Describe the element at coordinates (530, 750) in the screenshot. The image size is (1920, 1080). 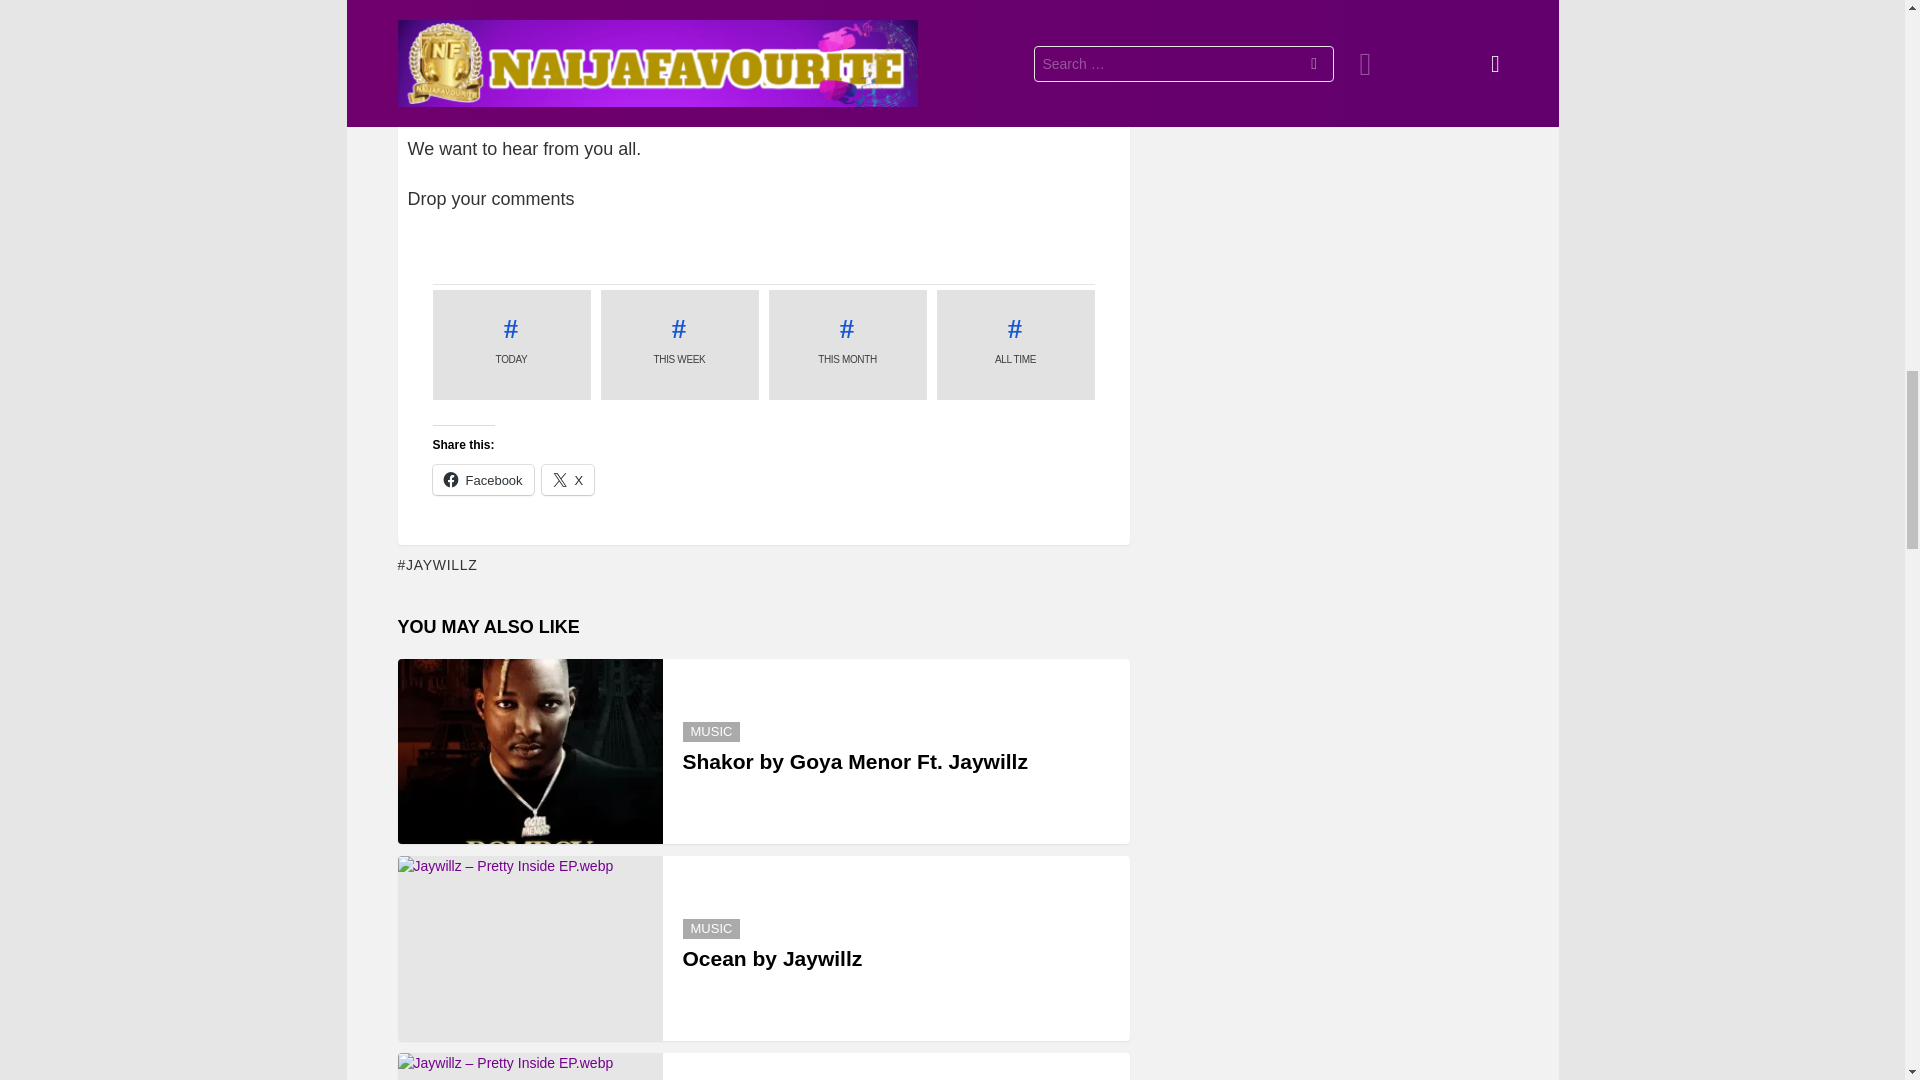
I see `Shakor by Goya Menor Ft. Jaywillz` at that location.